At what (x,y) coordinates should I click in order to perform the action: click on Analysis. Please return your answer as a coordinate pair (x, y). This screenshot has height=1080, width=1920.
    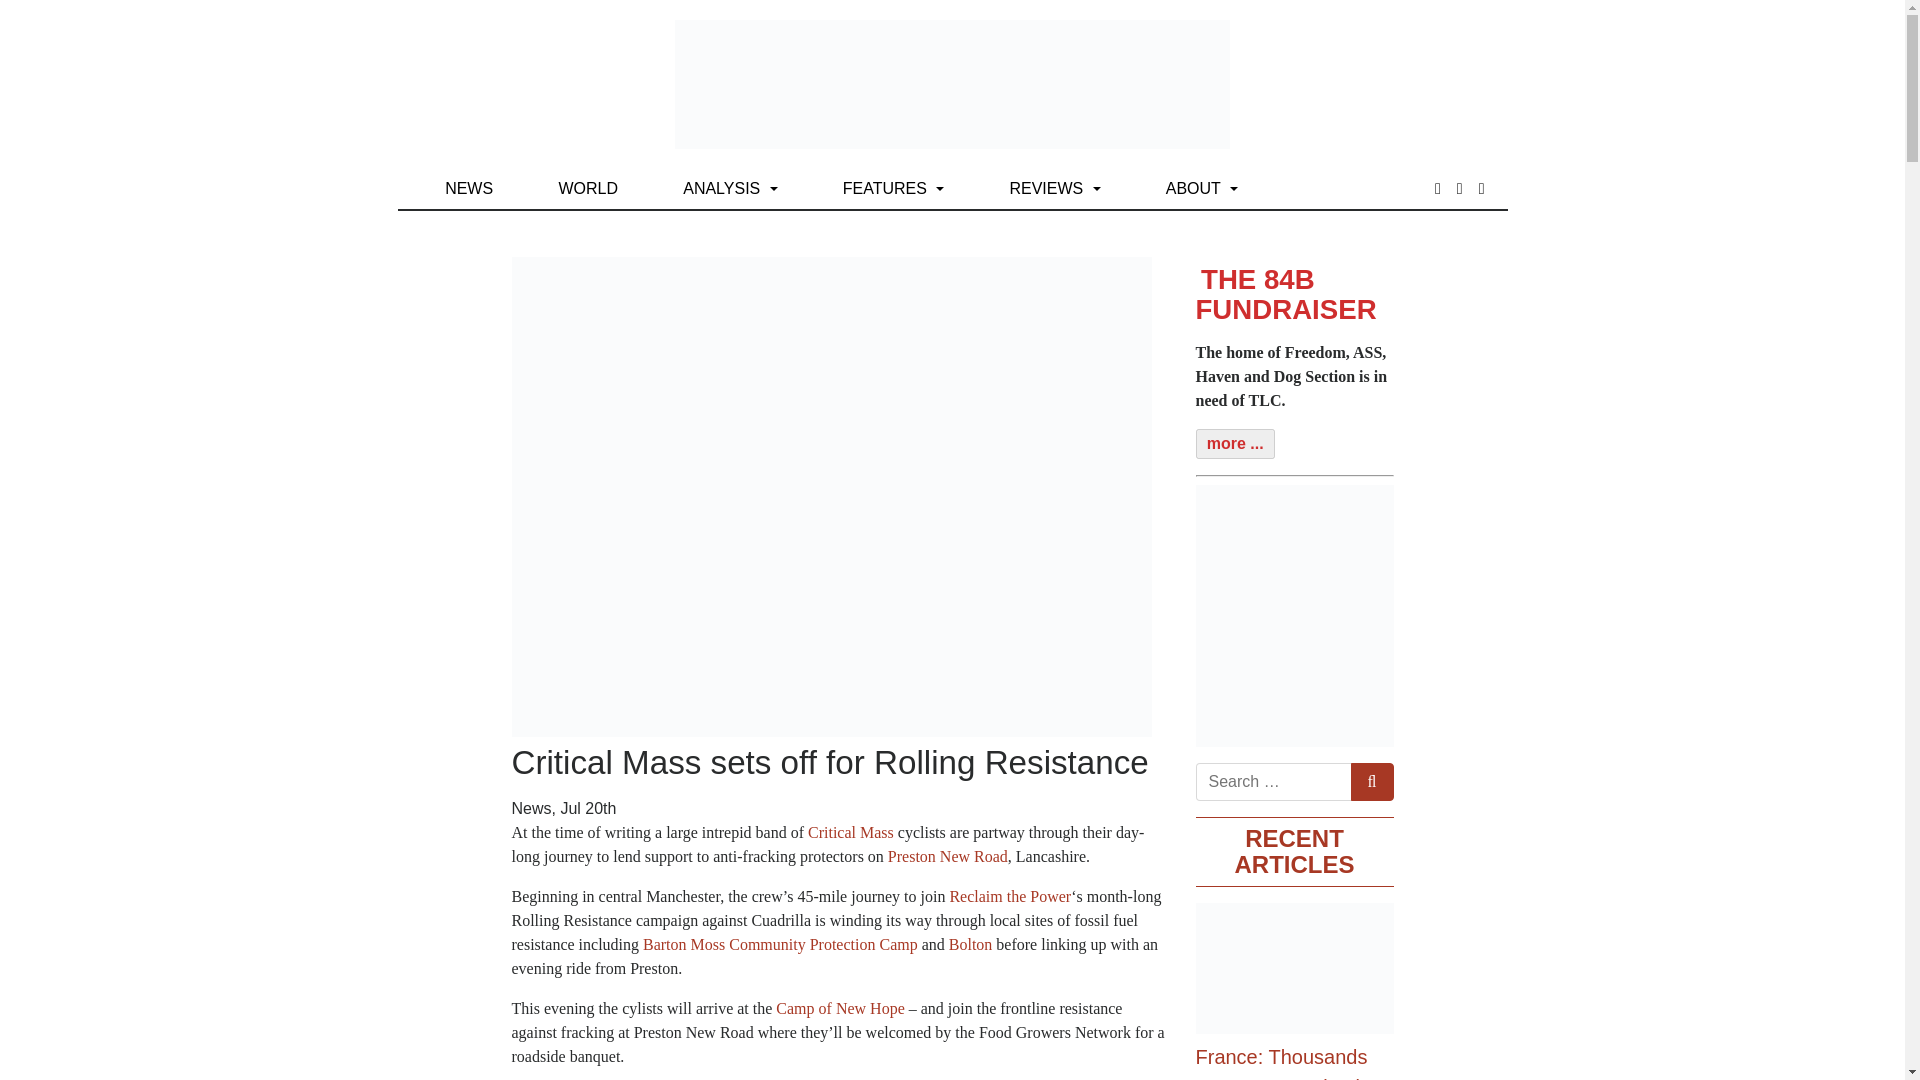
    Looking at the image, I should click on (730, 188).